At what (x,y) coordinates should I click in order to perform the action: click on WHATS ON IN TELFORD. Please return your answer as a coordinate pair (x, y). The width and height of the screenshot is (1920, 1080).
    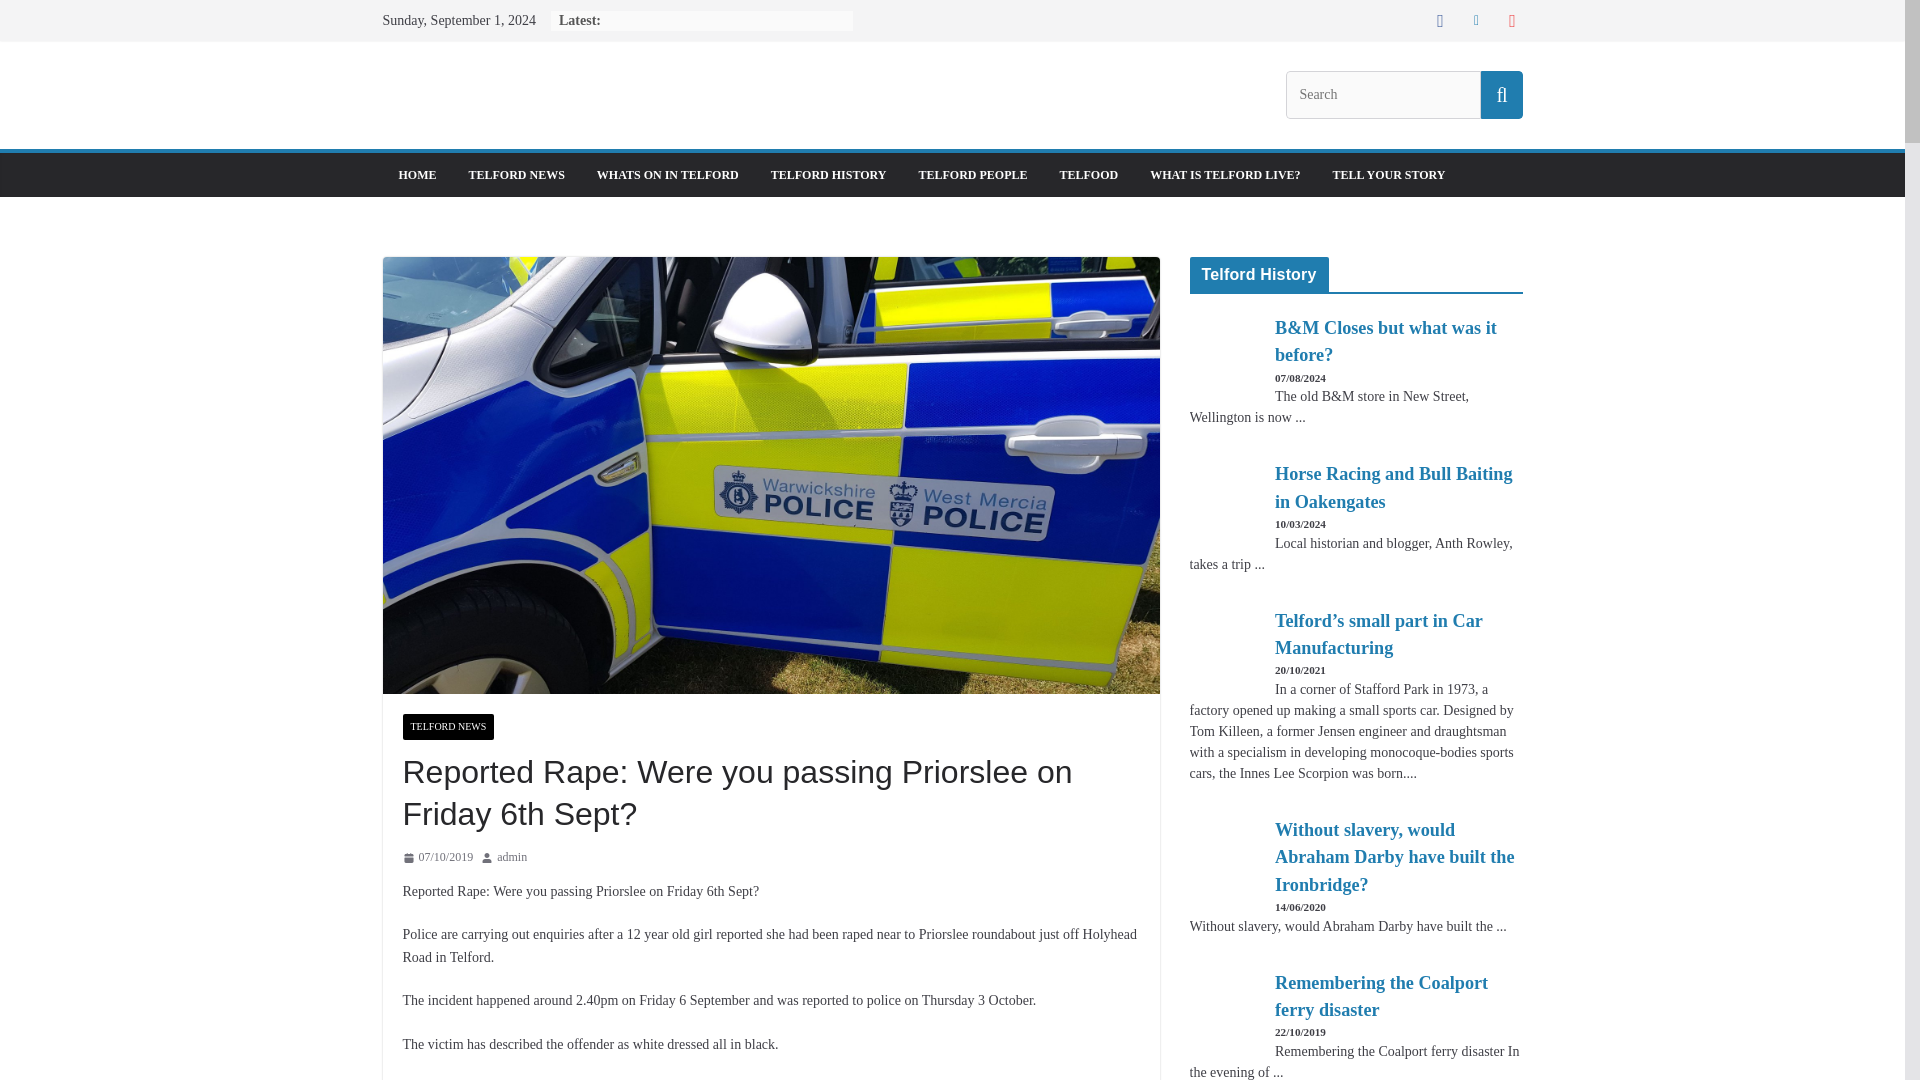
    Looking at the image, I should click on (668, 174).